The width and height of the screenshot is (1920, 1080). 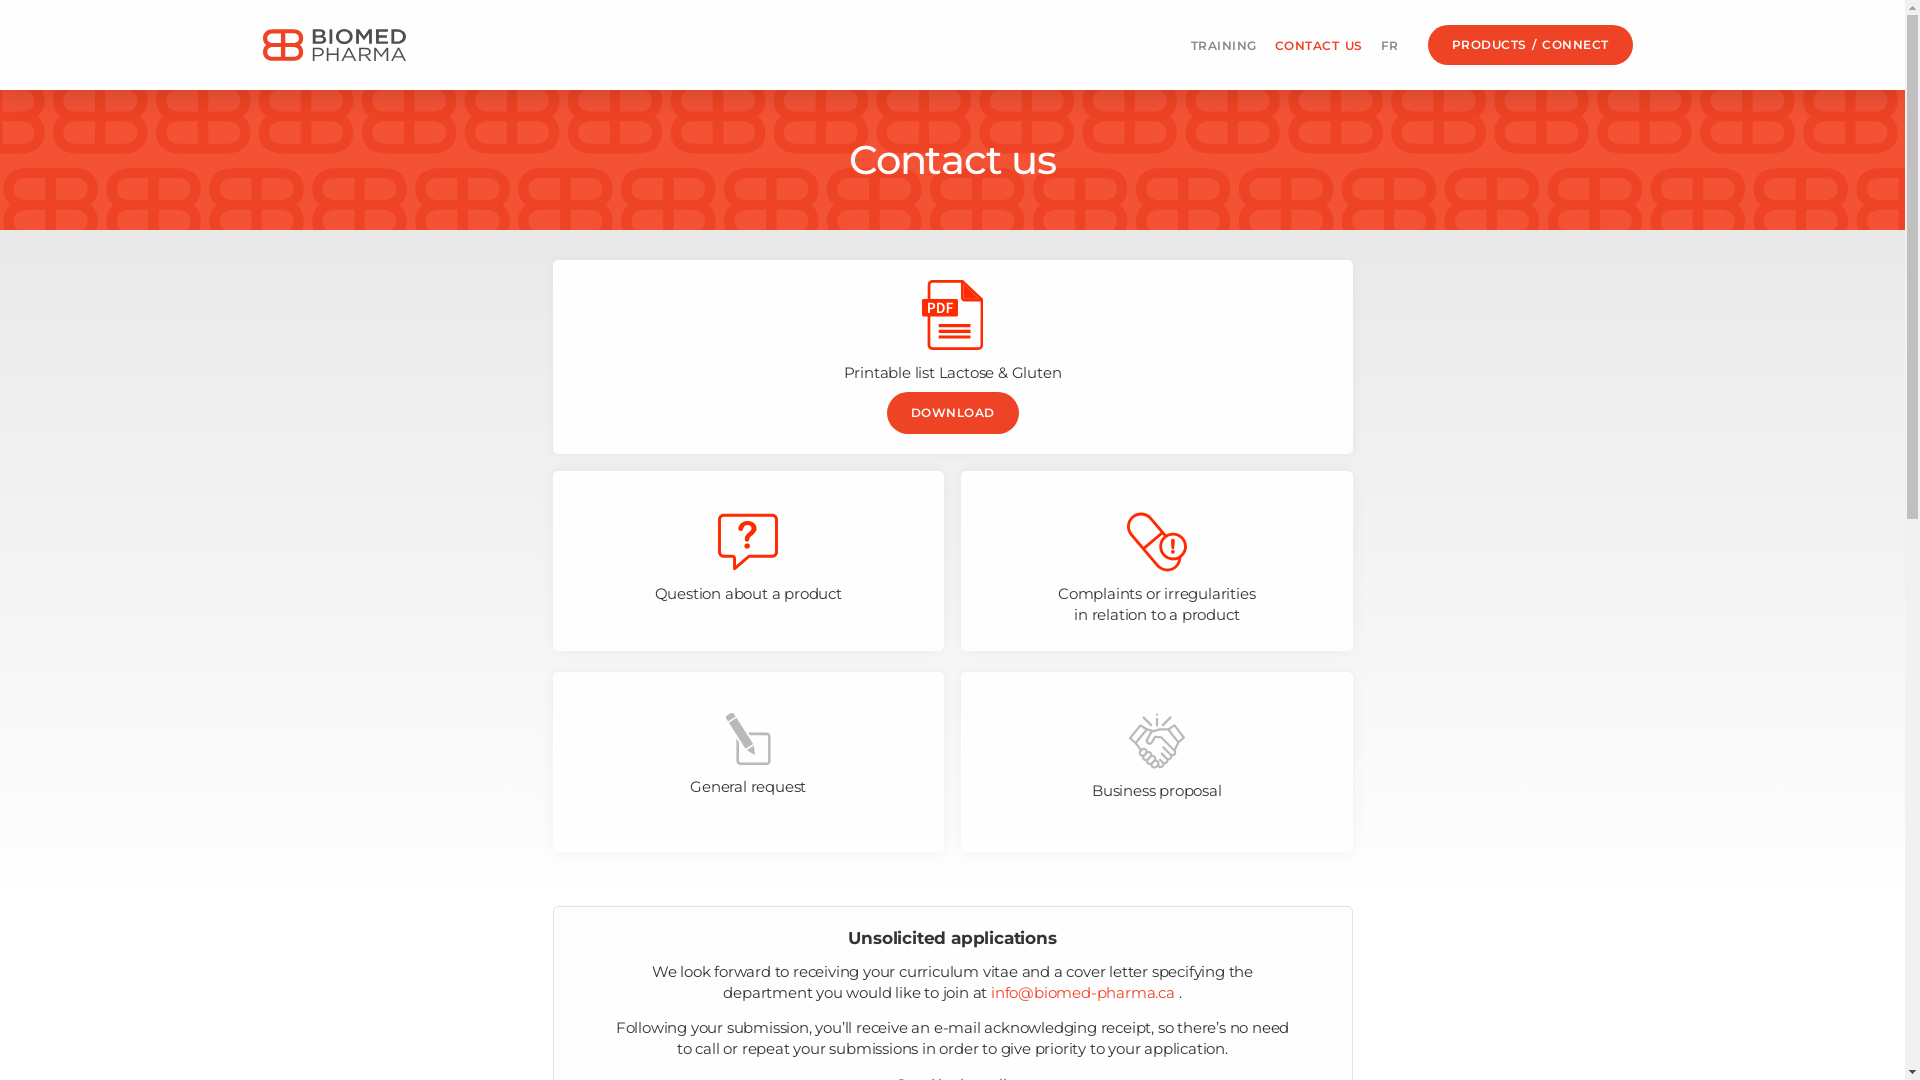 I want to click on General request, so click(x=748, y=762).